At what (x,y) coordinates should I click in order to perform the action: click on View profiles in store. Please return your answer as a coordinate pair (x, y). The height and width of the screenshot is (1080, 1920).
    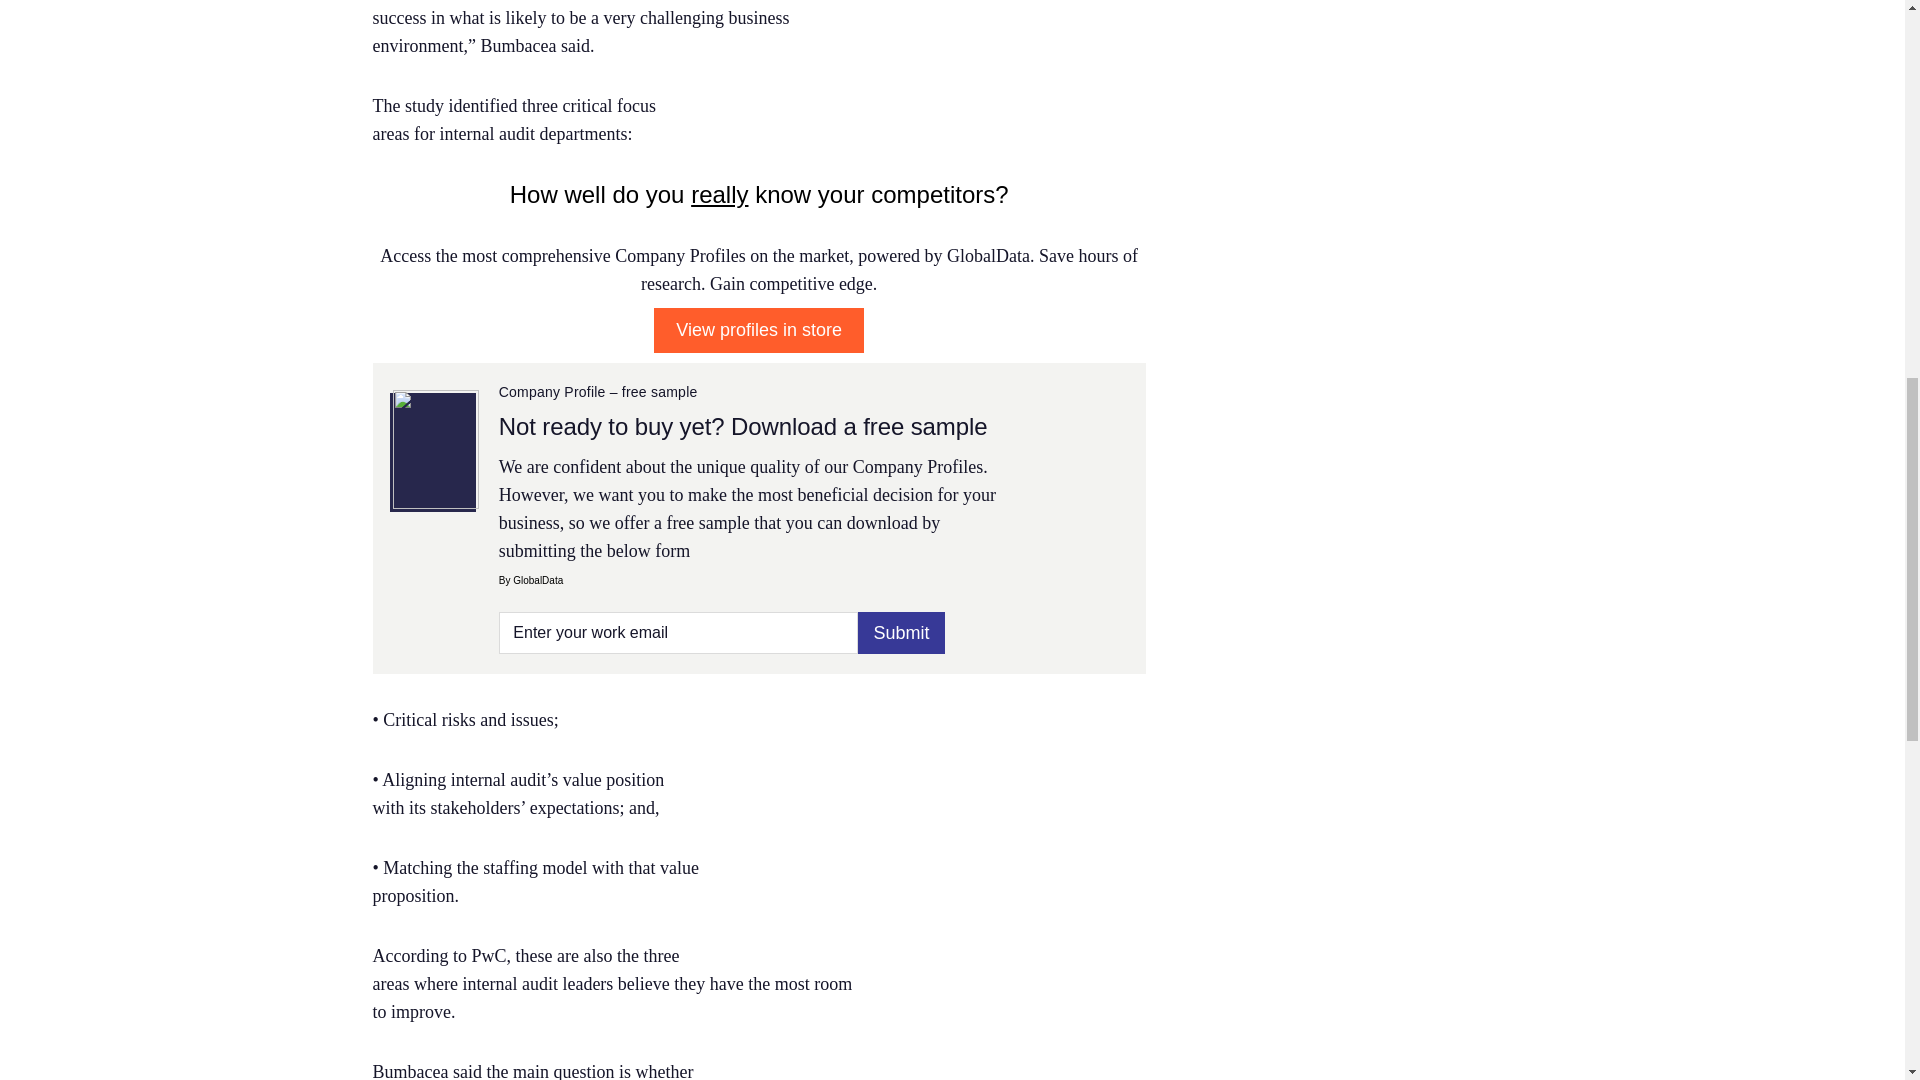
    Looking at the image, I should click on (759, 330).